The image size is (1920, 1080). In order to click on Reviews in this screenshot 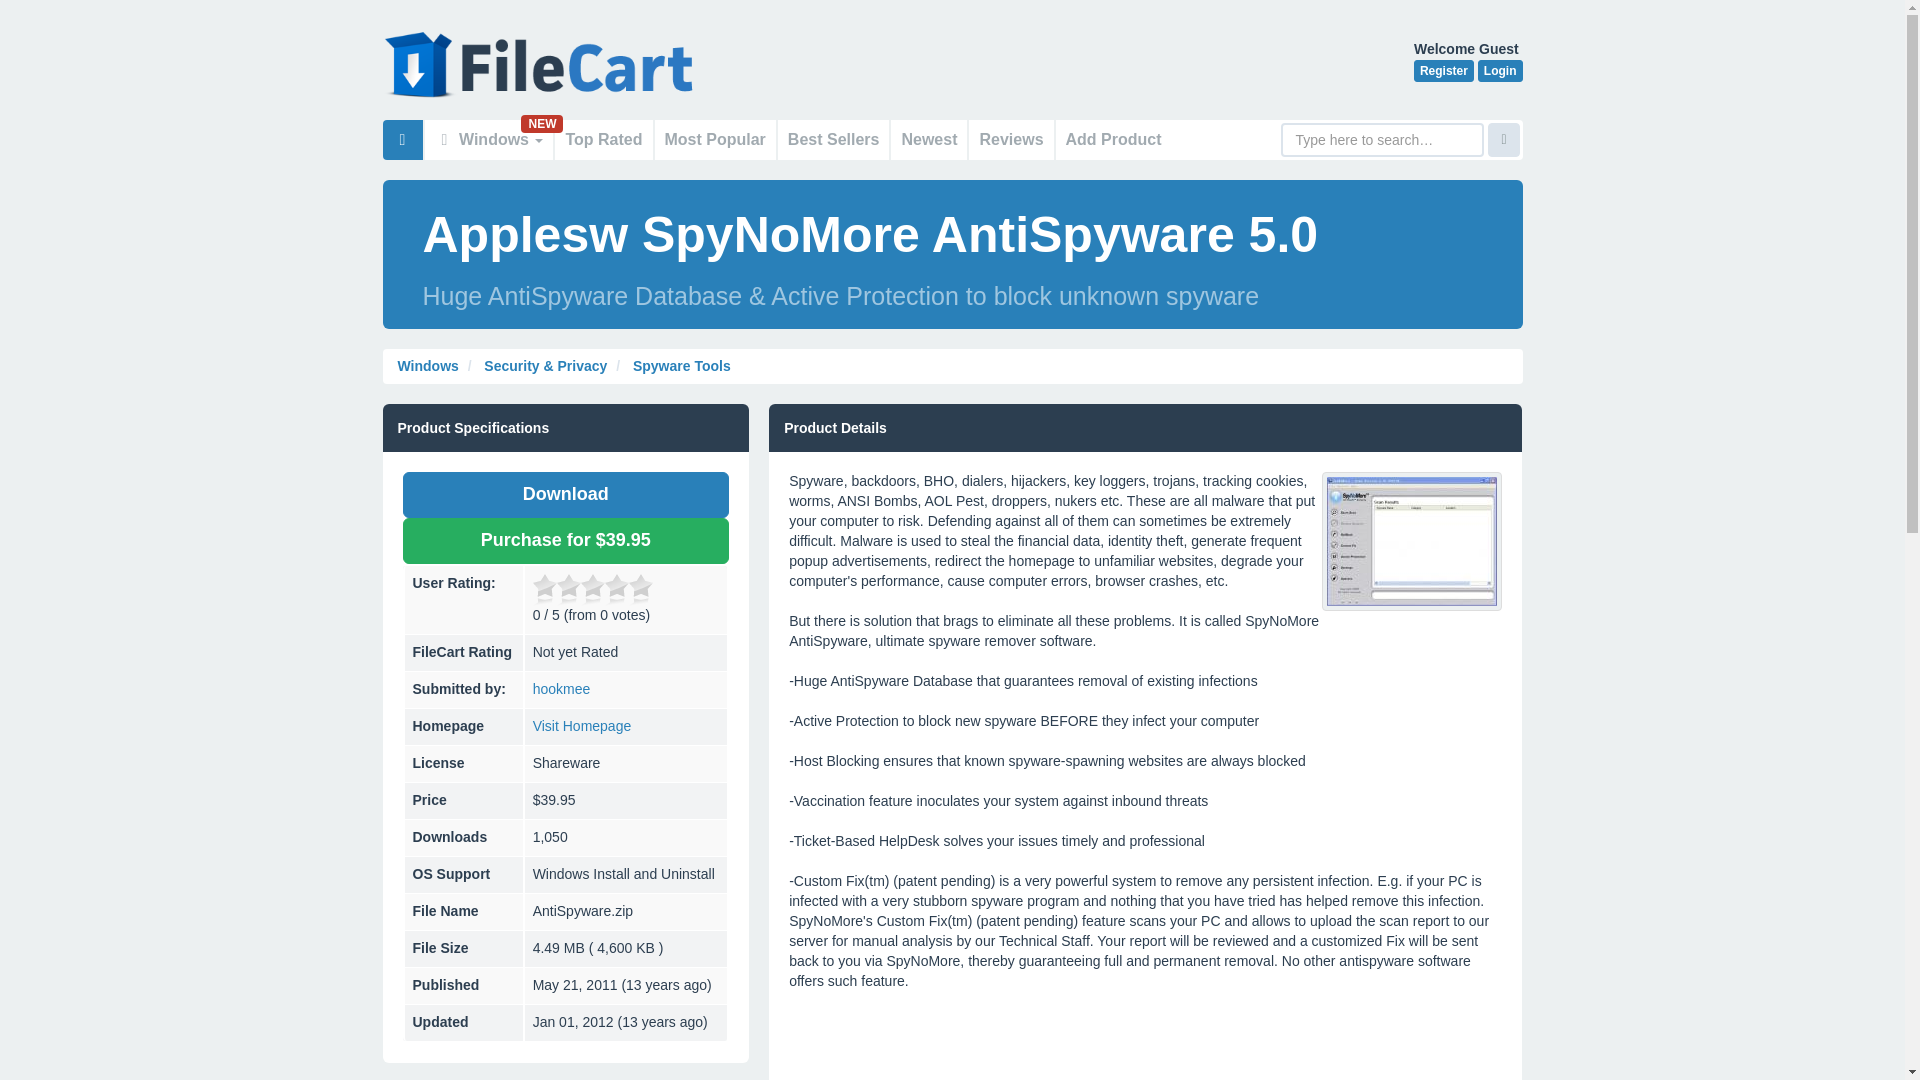, I will do `click(1010, 139)`.